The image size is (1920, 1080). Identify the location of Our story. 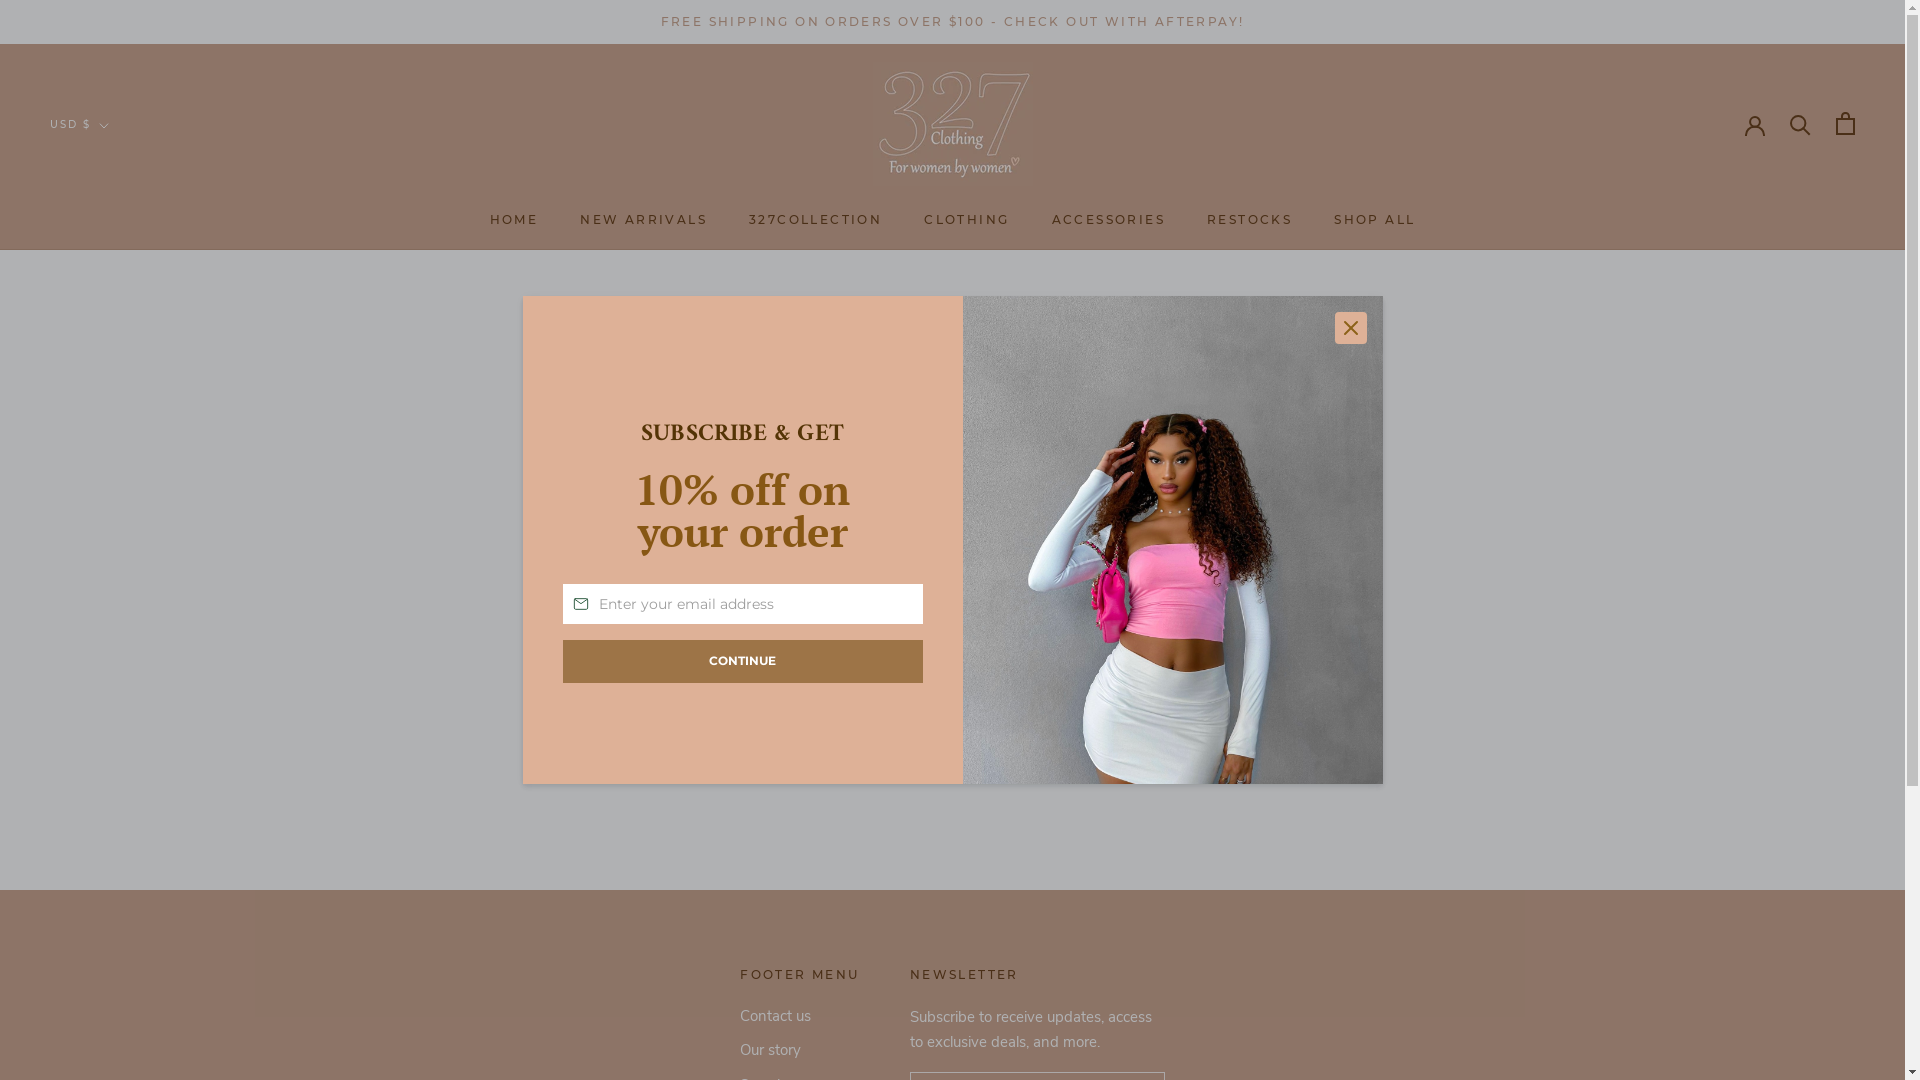
(800, 1050).